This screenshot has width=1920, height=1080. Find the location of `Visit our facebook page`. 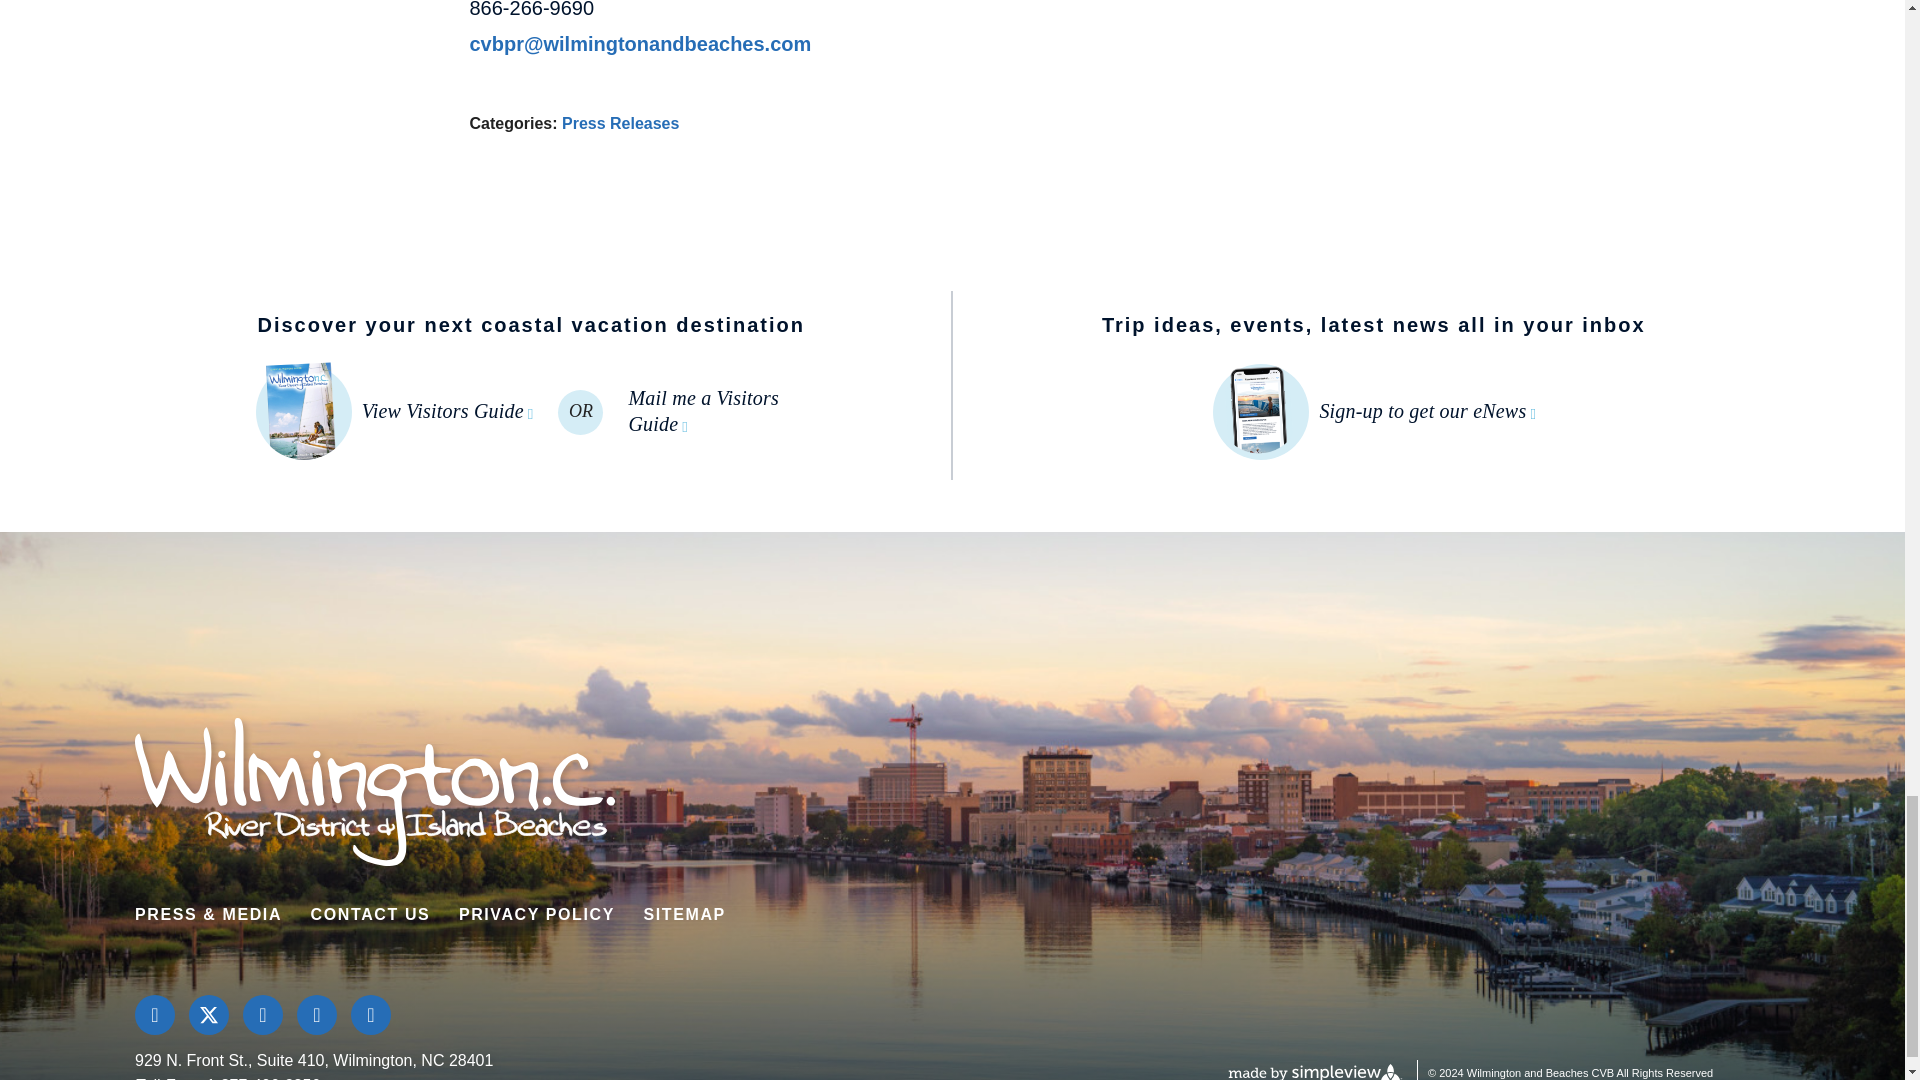

Visit our facebook page is located at coordinates (154, 1014).